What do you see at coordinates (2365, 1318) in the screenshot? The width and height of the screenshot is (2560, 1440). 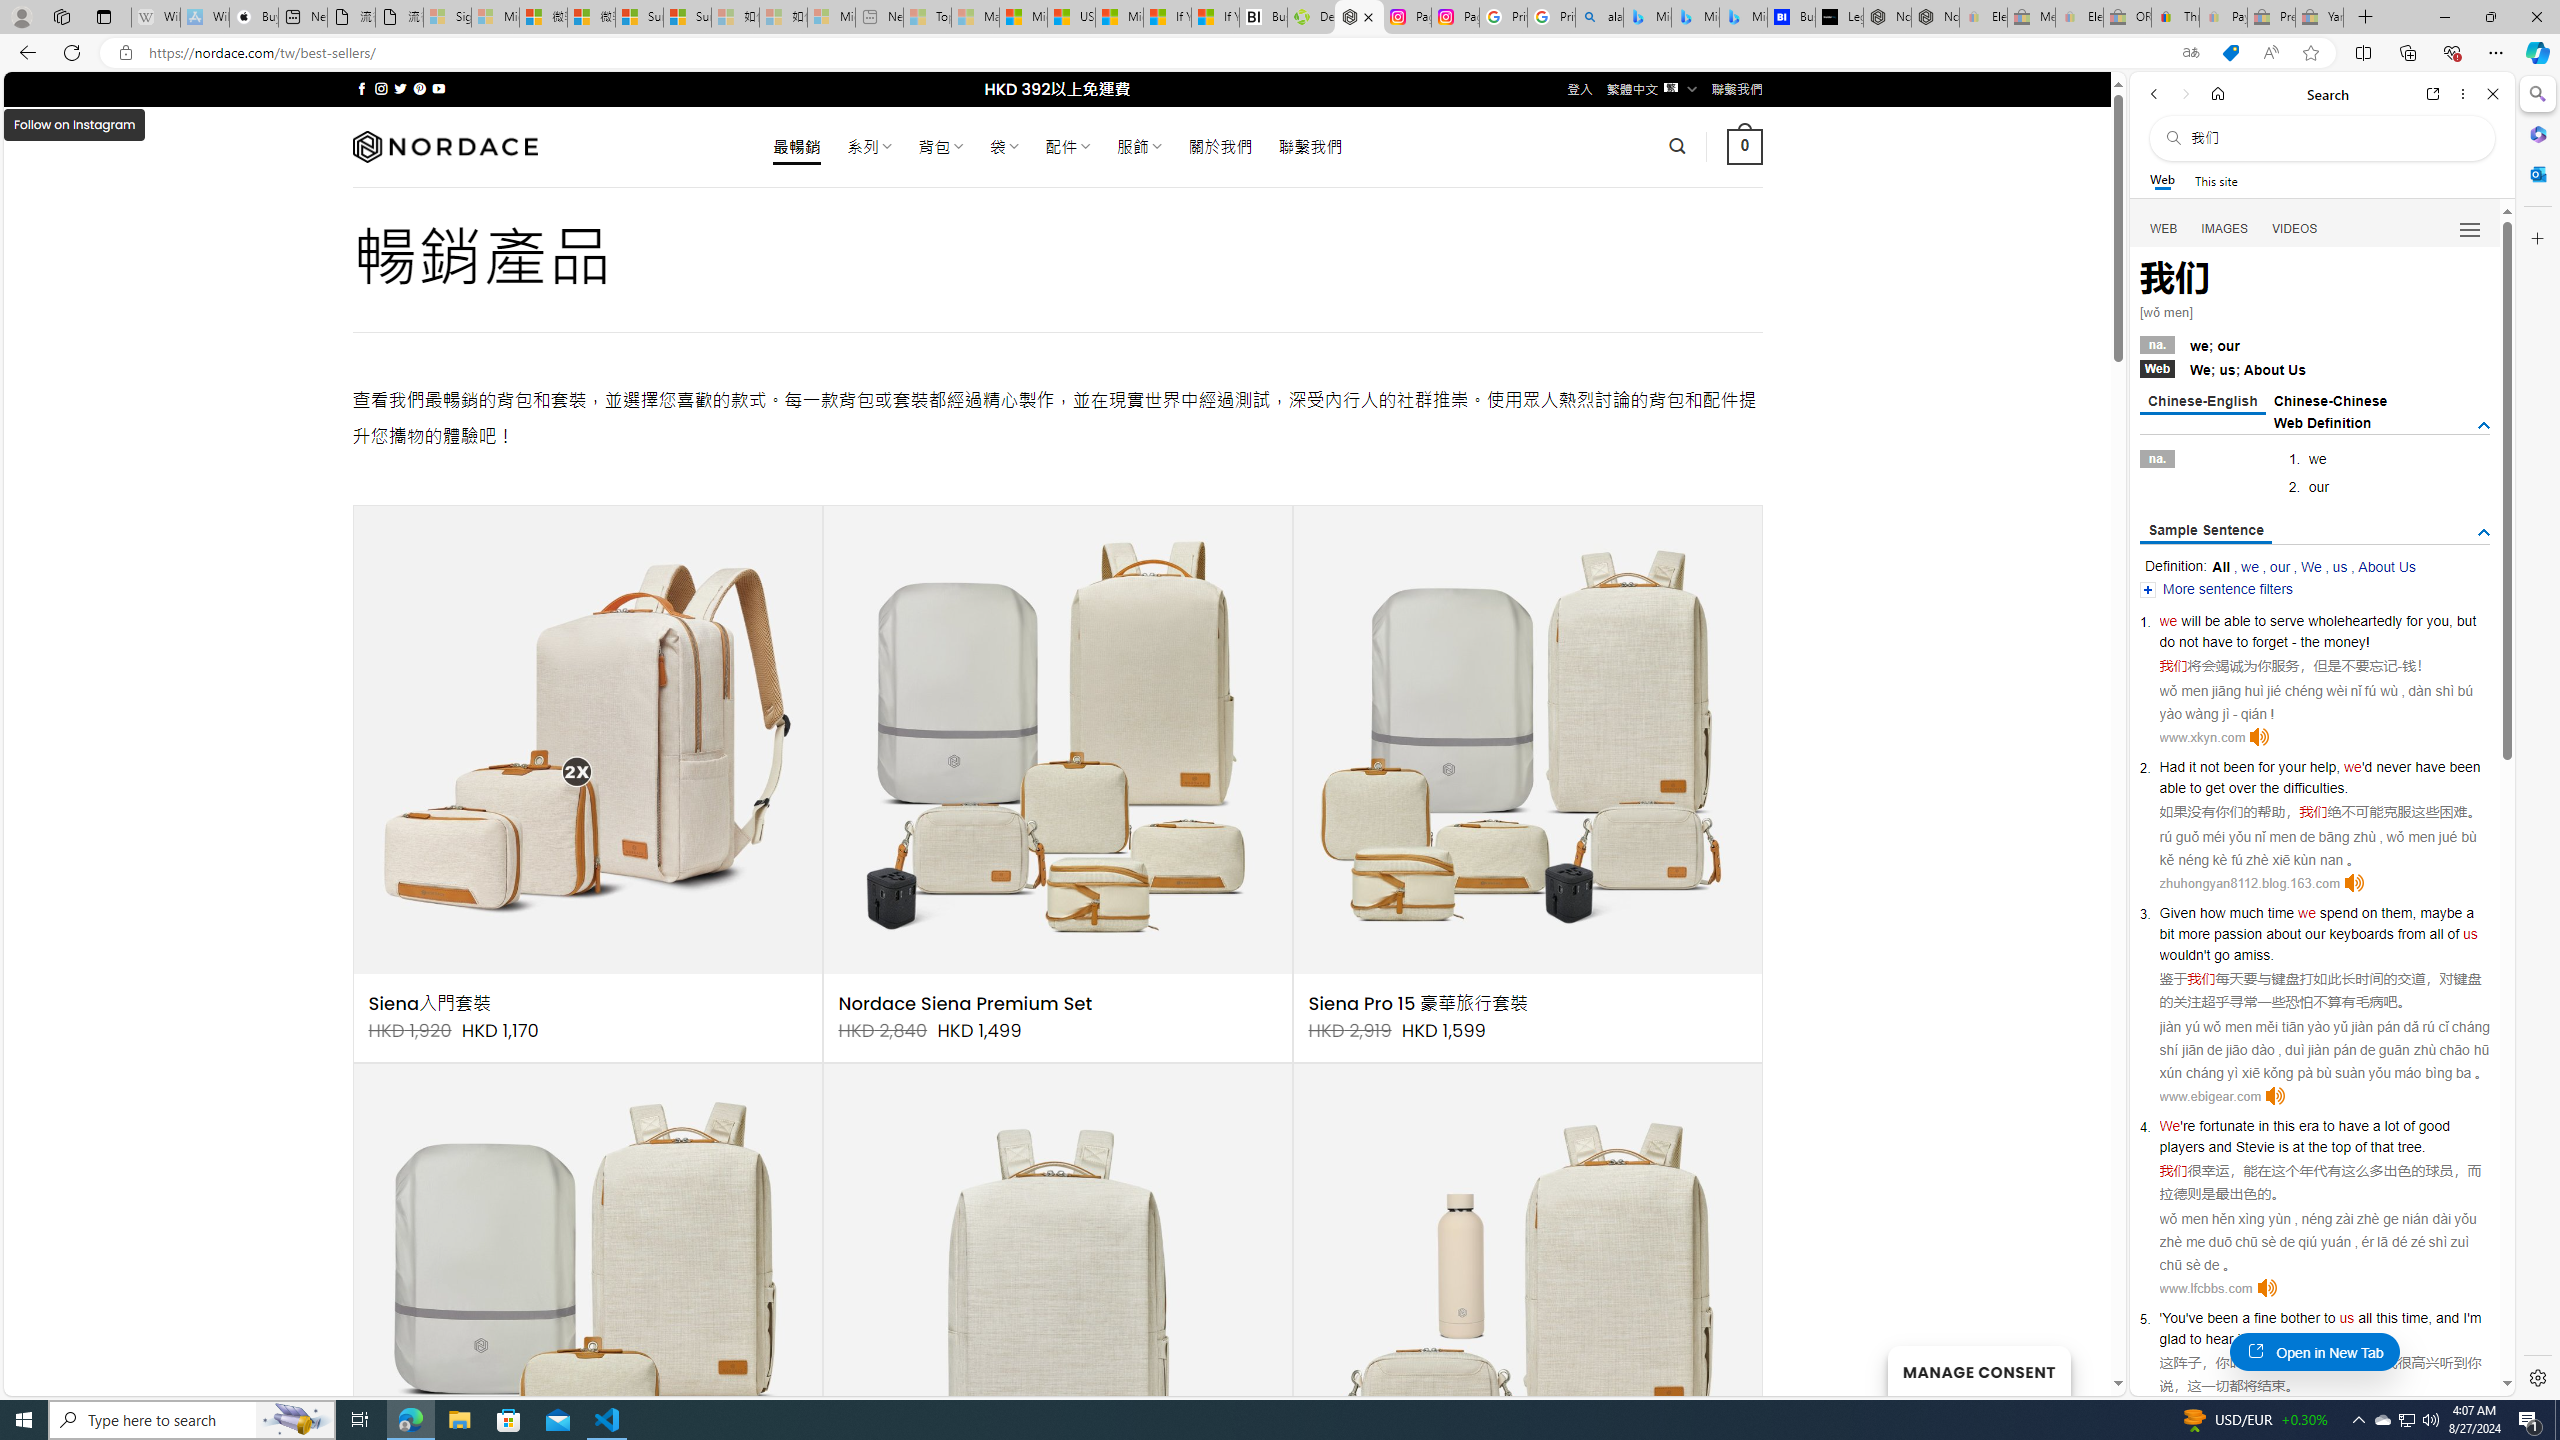 I see `all` at bounding box center [2365, 1318].